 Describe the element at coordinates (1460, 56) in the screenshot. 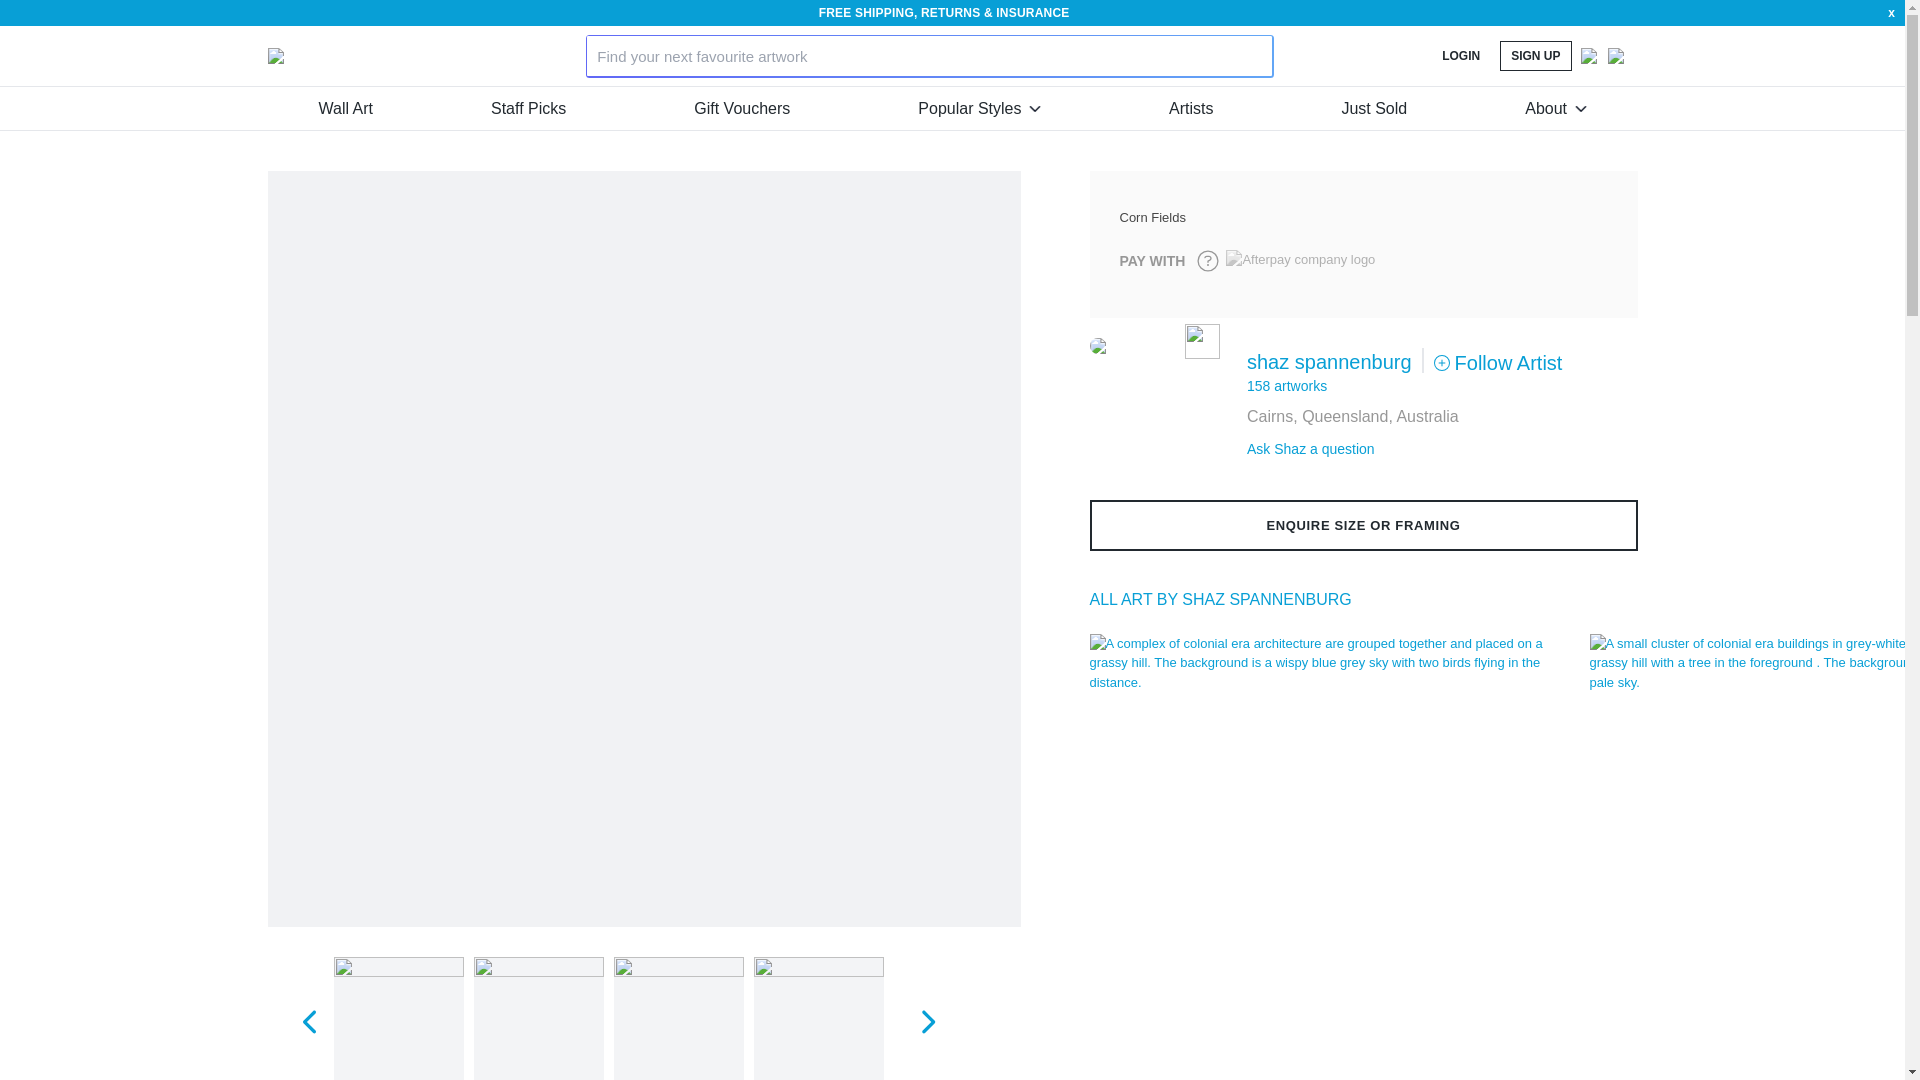

I see `LOGIN` at that location.